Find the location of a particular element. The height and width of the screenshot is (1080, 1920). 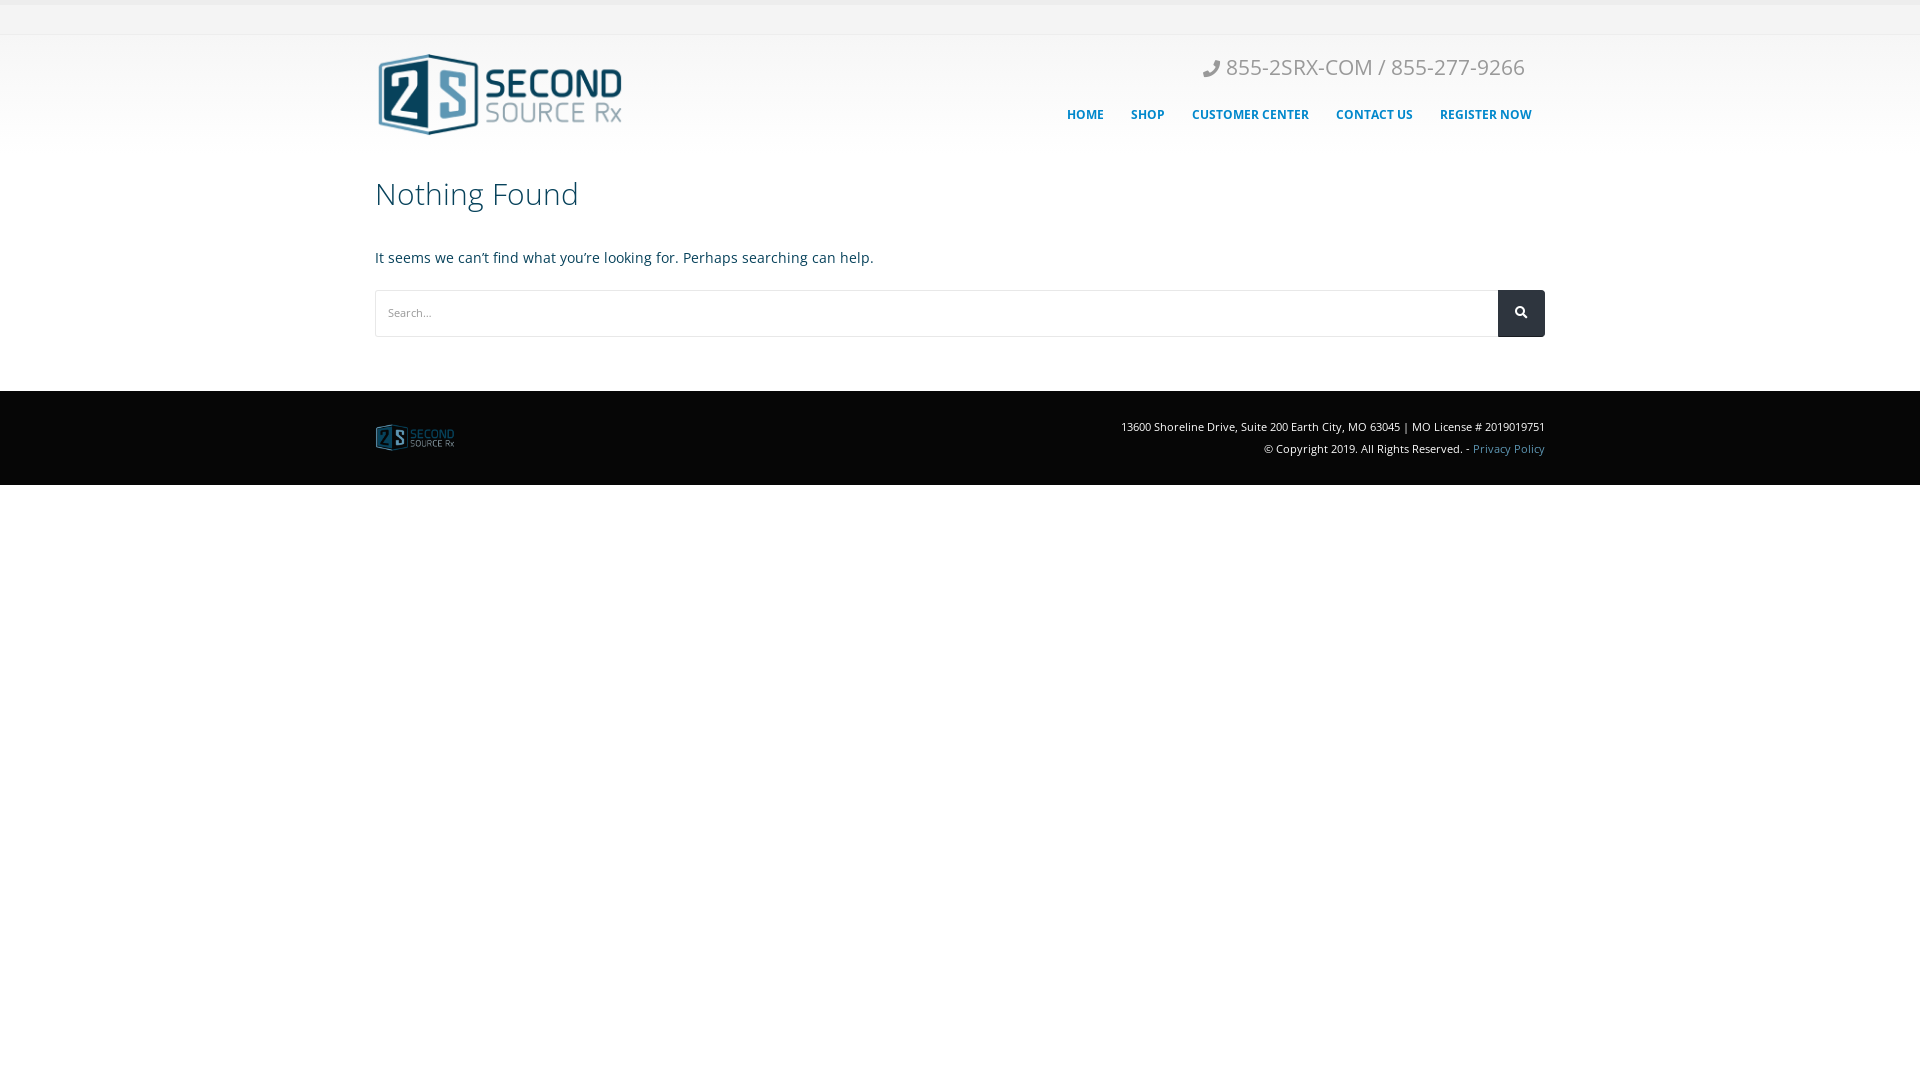

855-277-9266 is located at coordinates (1458, 66).